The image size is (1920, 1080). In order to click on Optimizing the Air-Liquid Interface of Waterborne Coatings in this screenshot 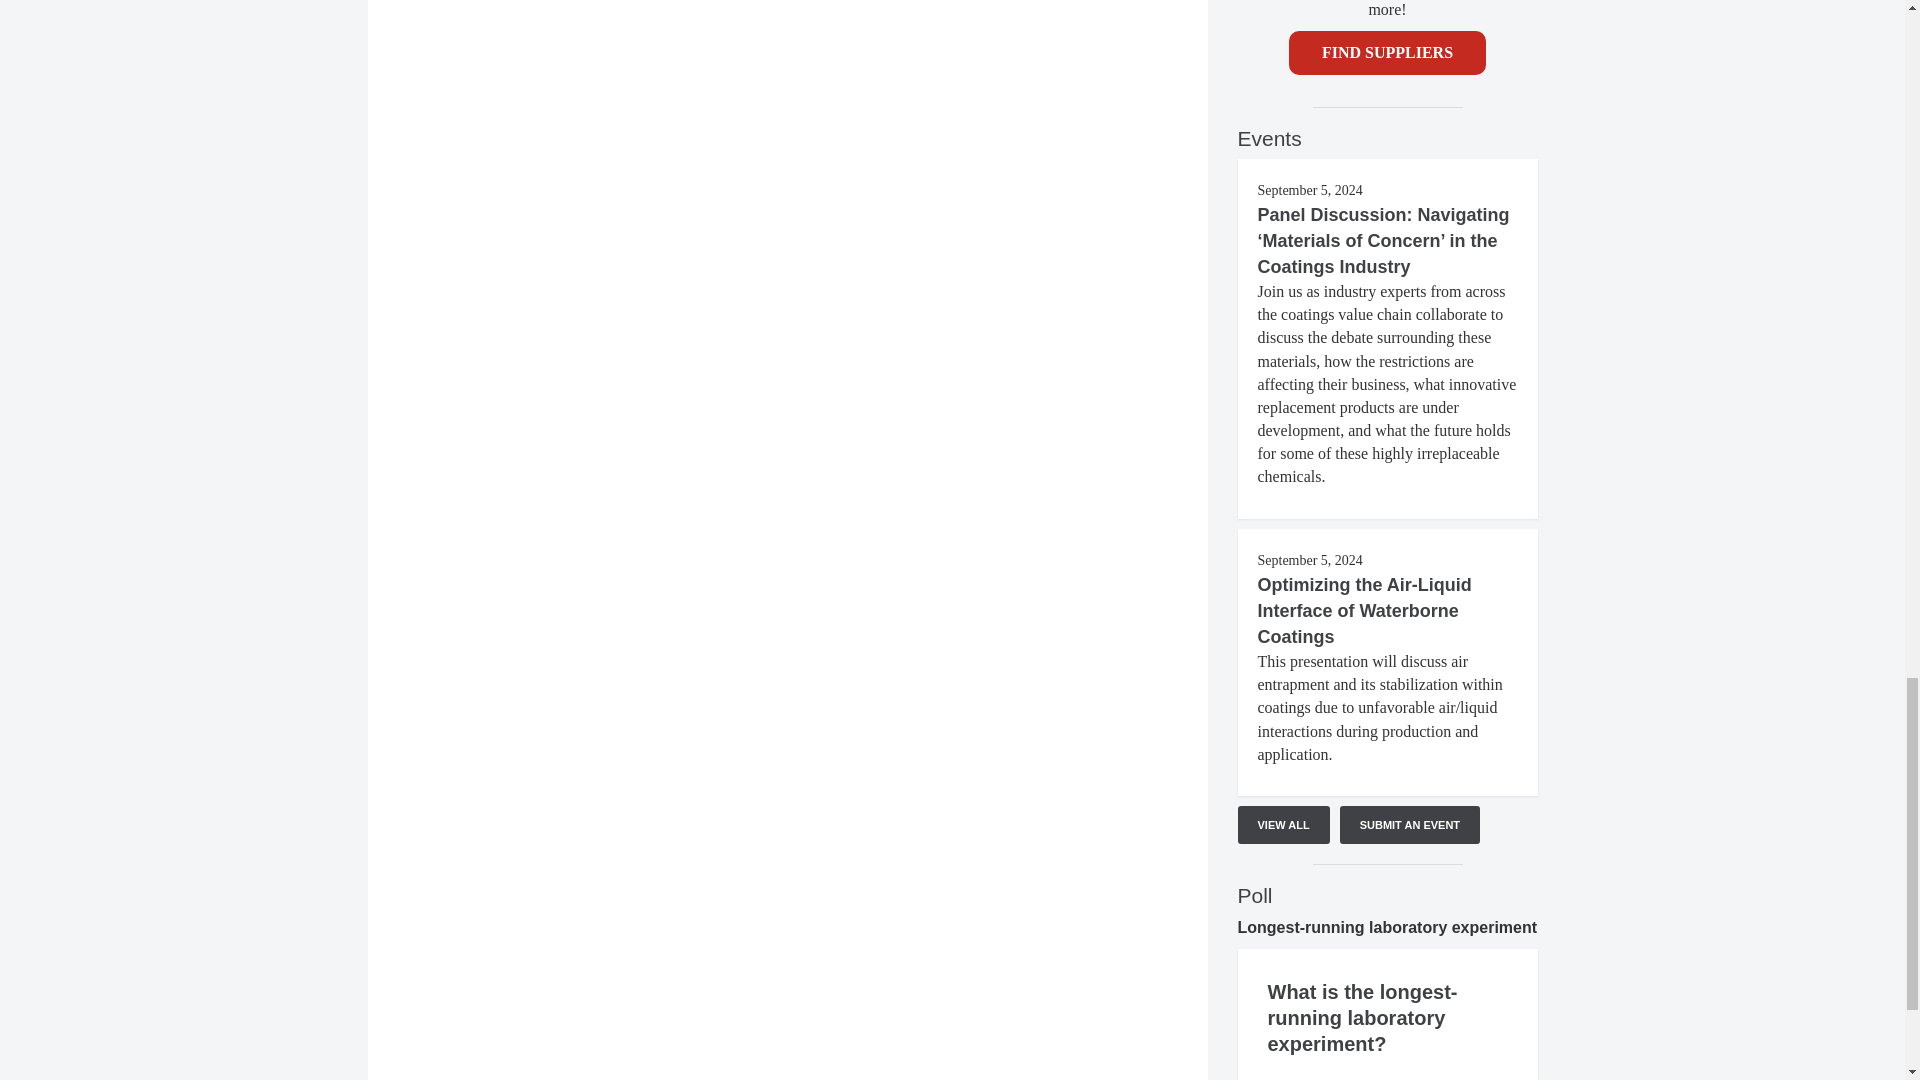, I will do `click(1364, 610)`.